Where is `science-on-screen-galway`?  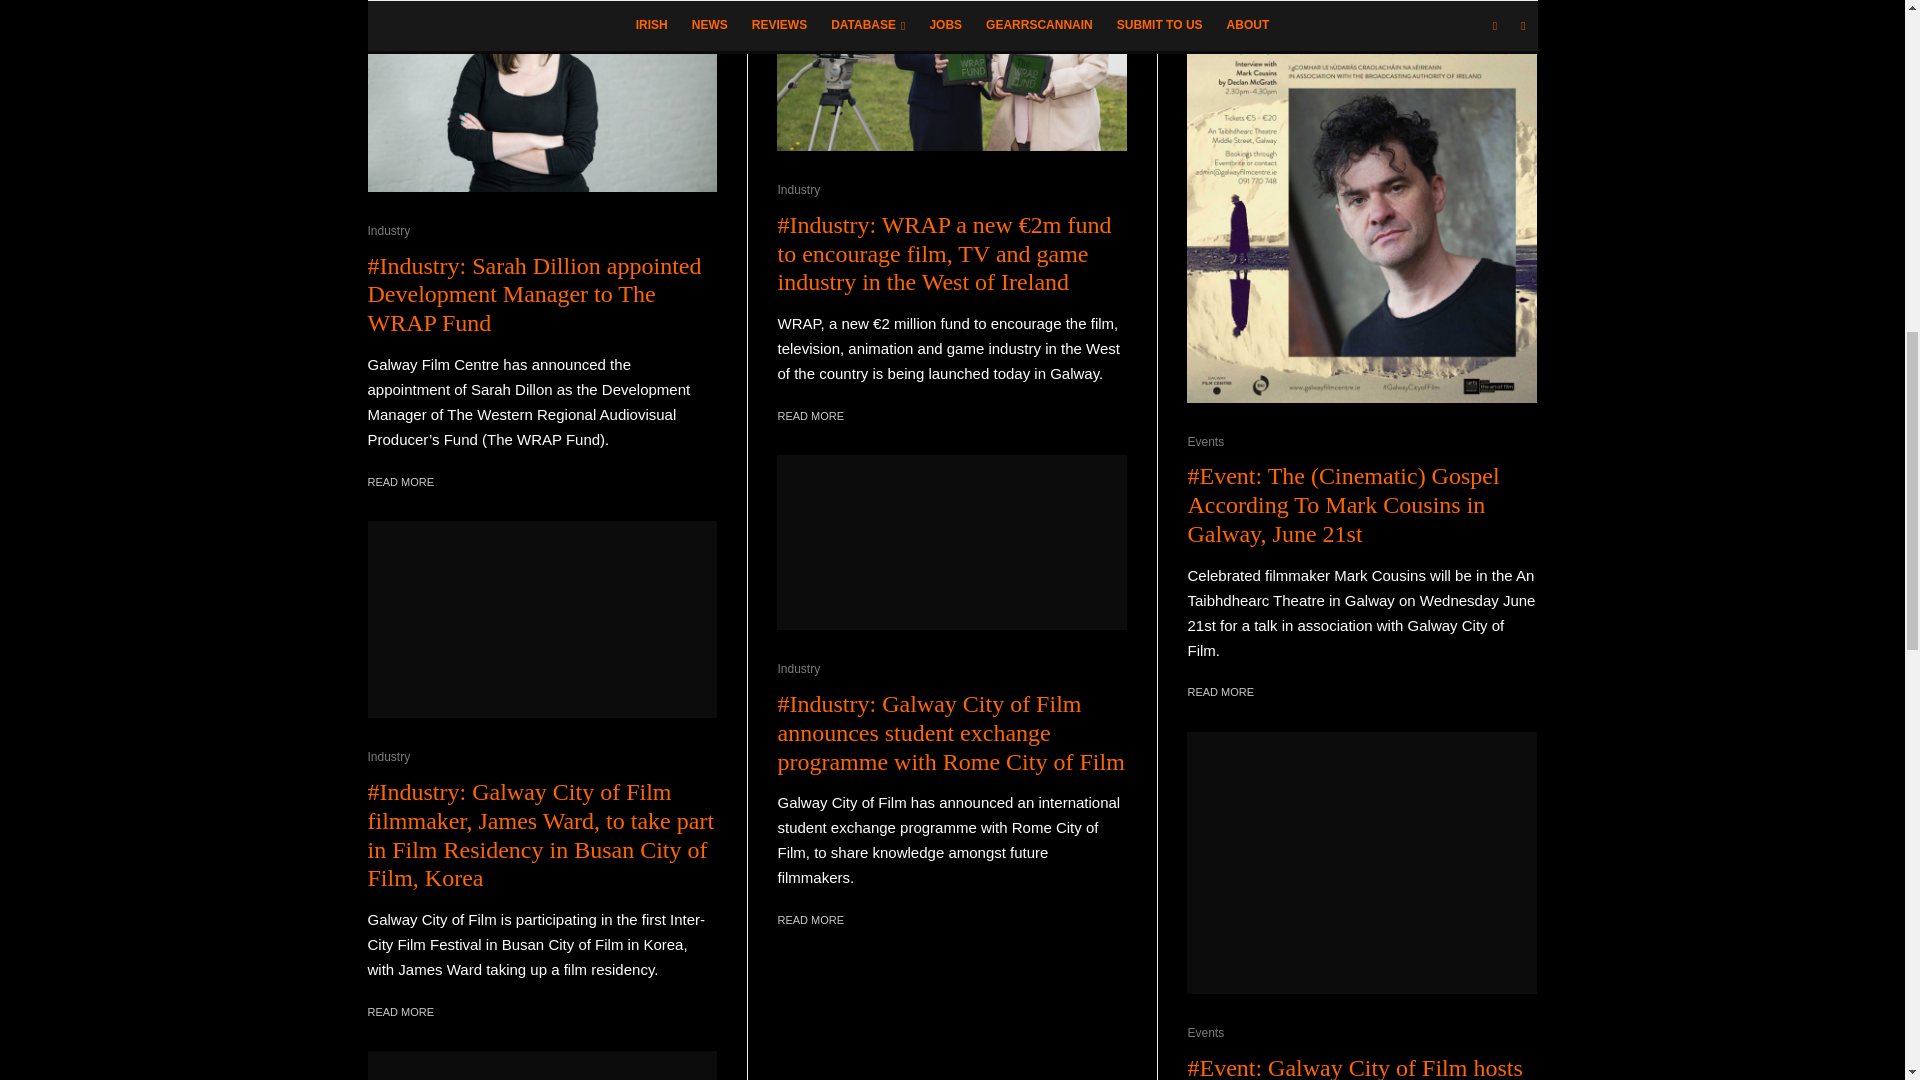 science-on-screen-galway is located at coordinates (543, 1065).